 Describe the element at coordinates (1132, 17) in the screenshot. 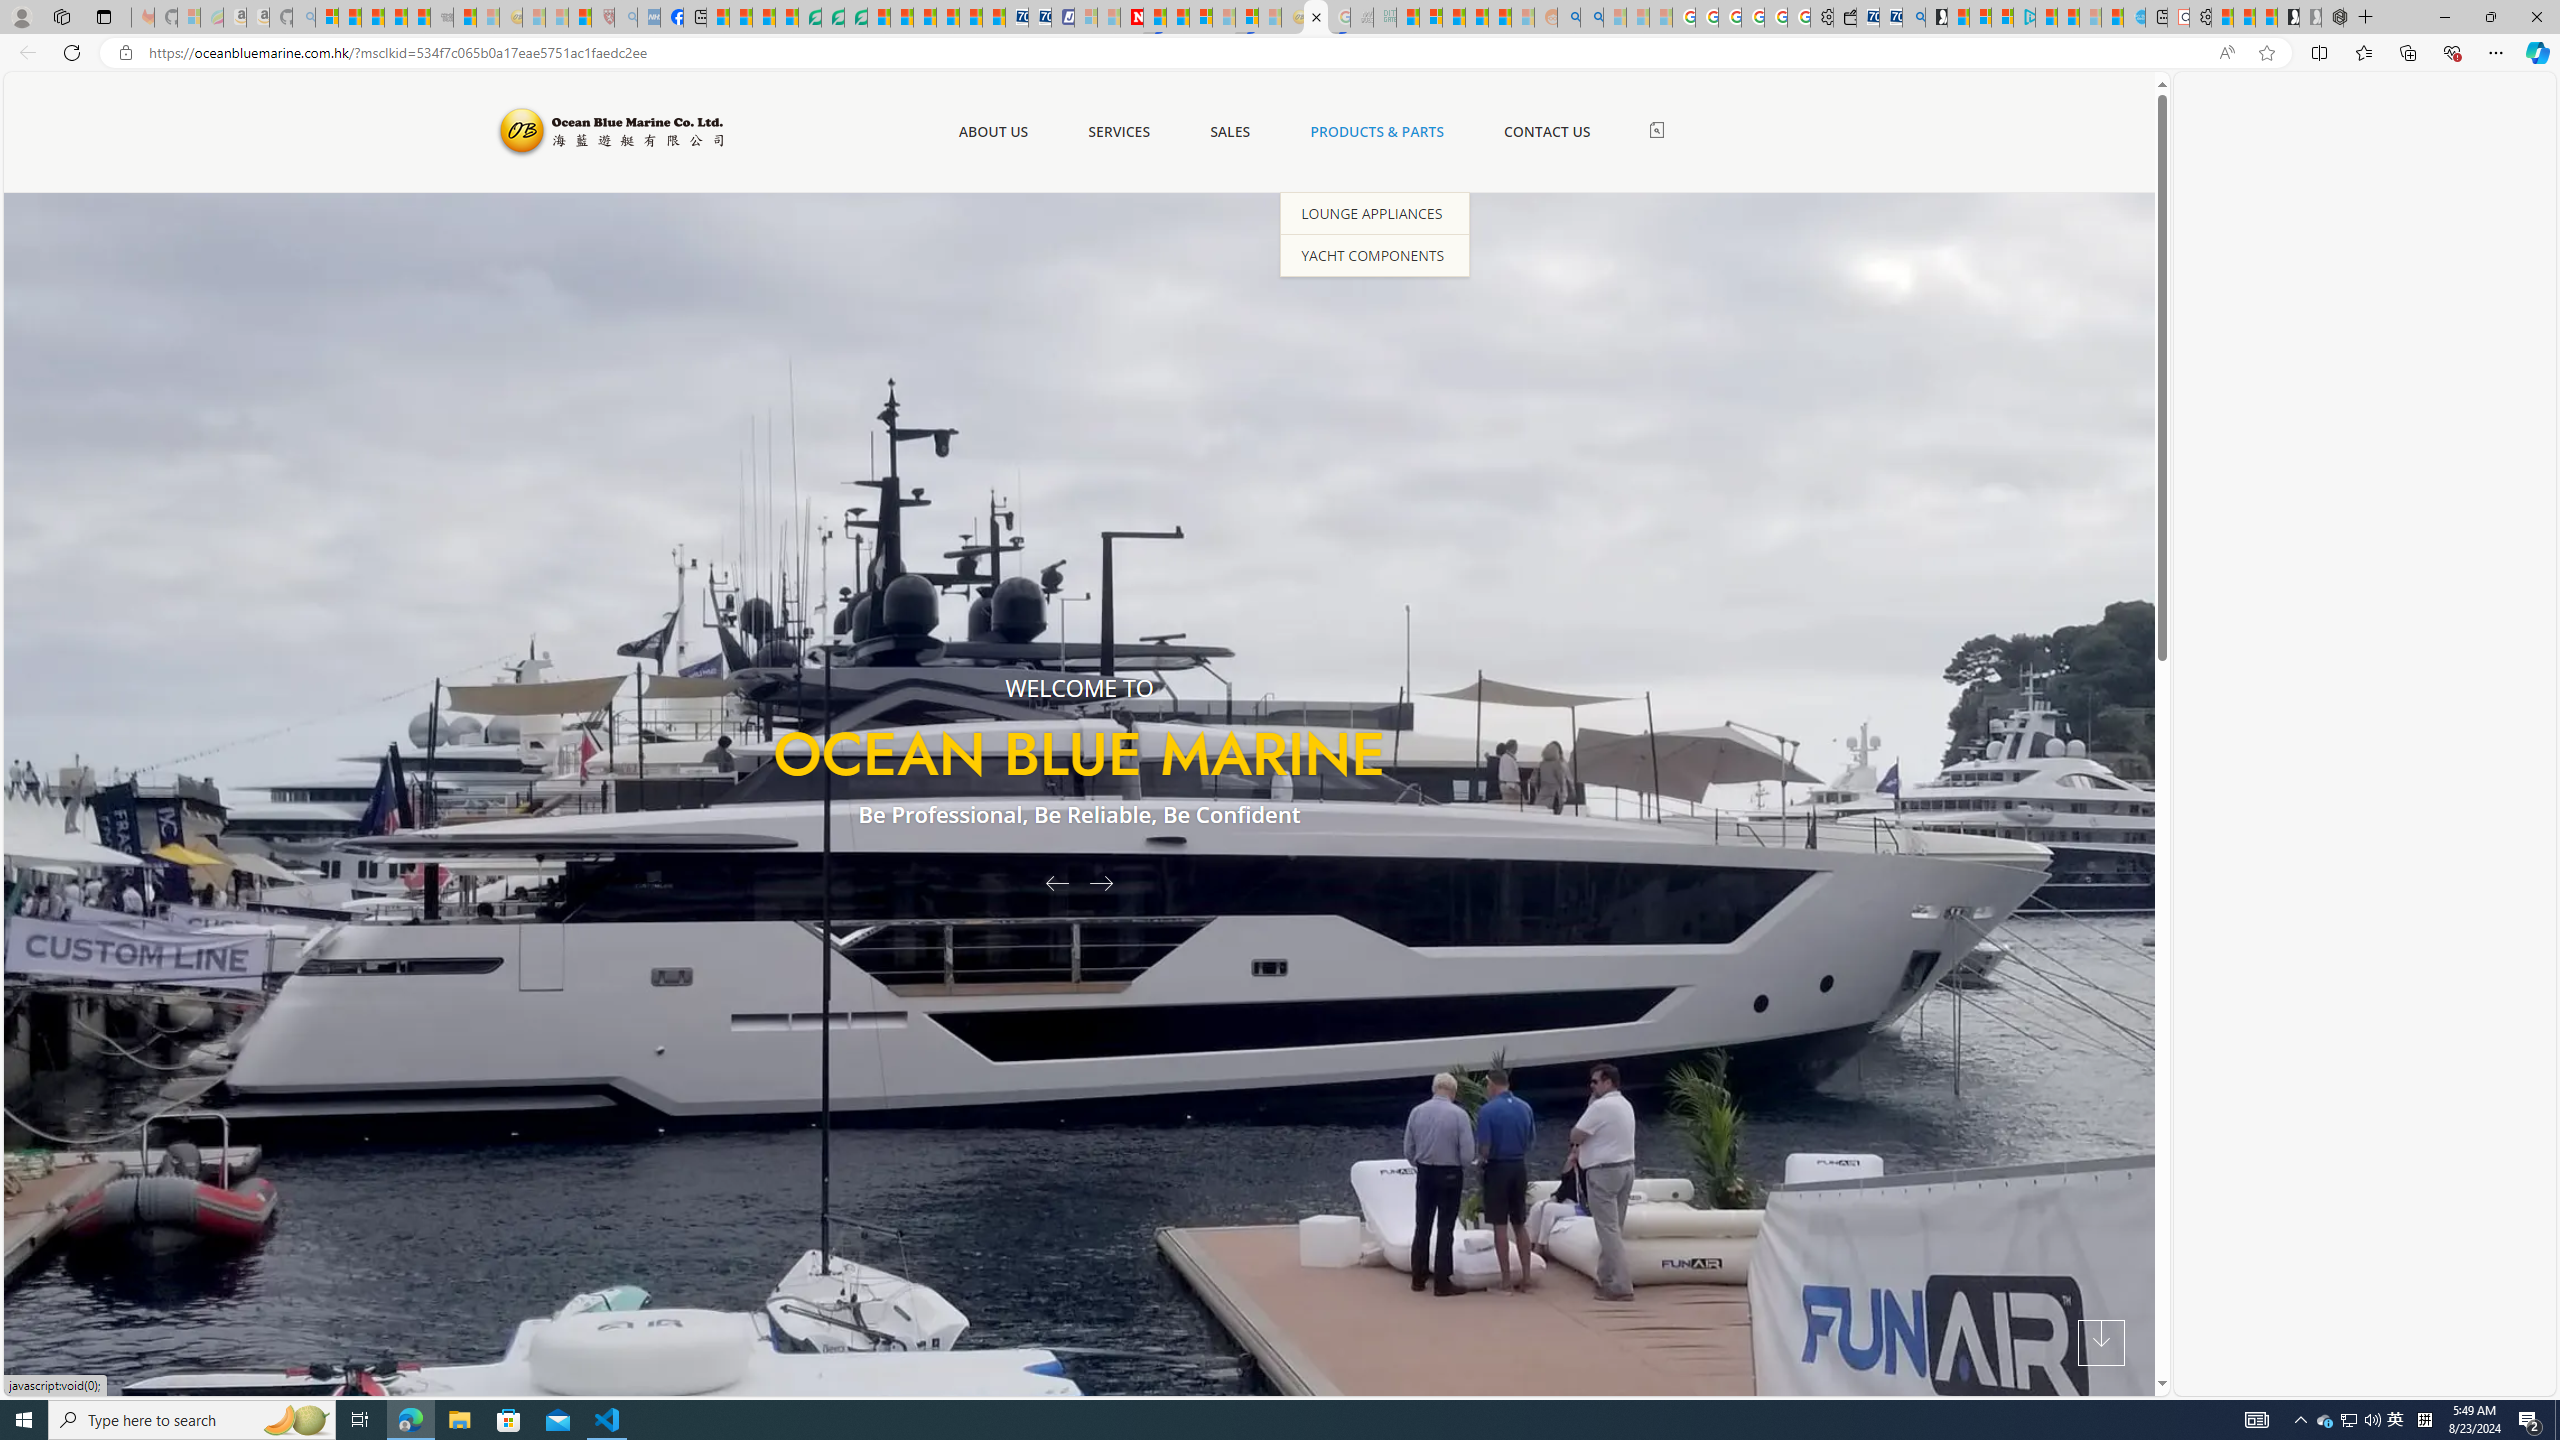

I see `Latest Politics News & Archive | Newsweek.com` at that location.